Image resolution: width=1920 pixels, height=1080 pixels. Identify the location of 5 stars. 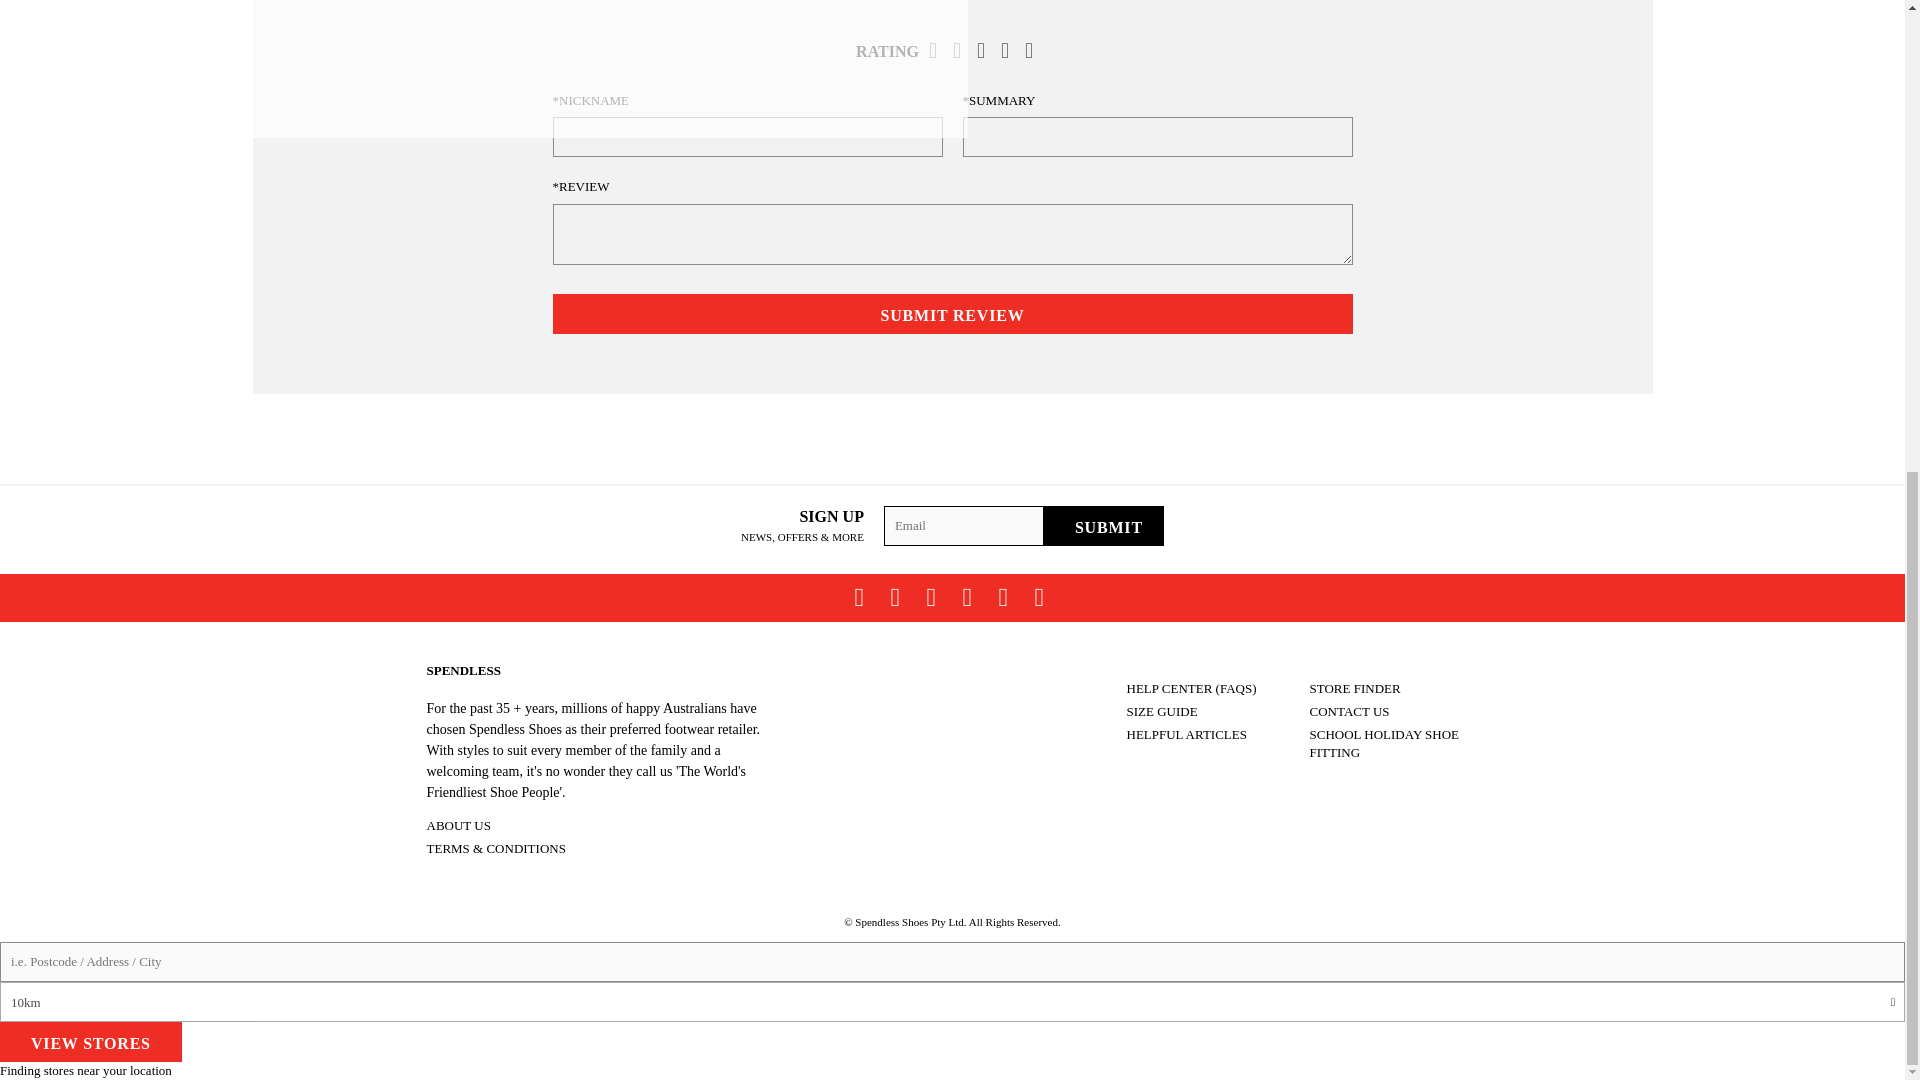
(1036, 48).